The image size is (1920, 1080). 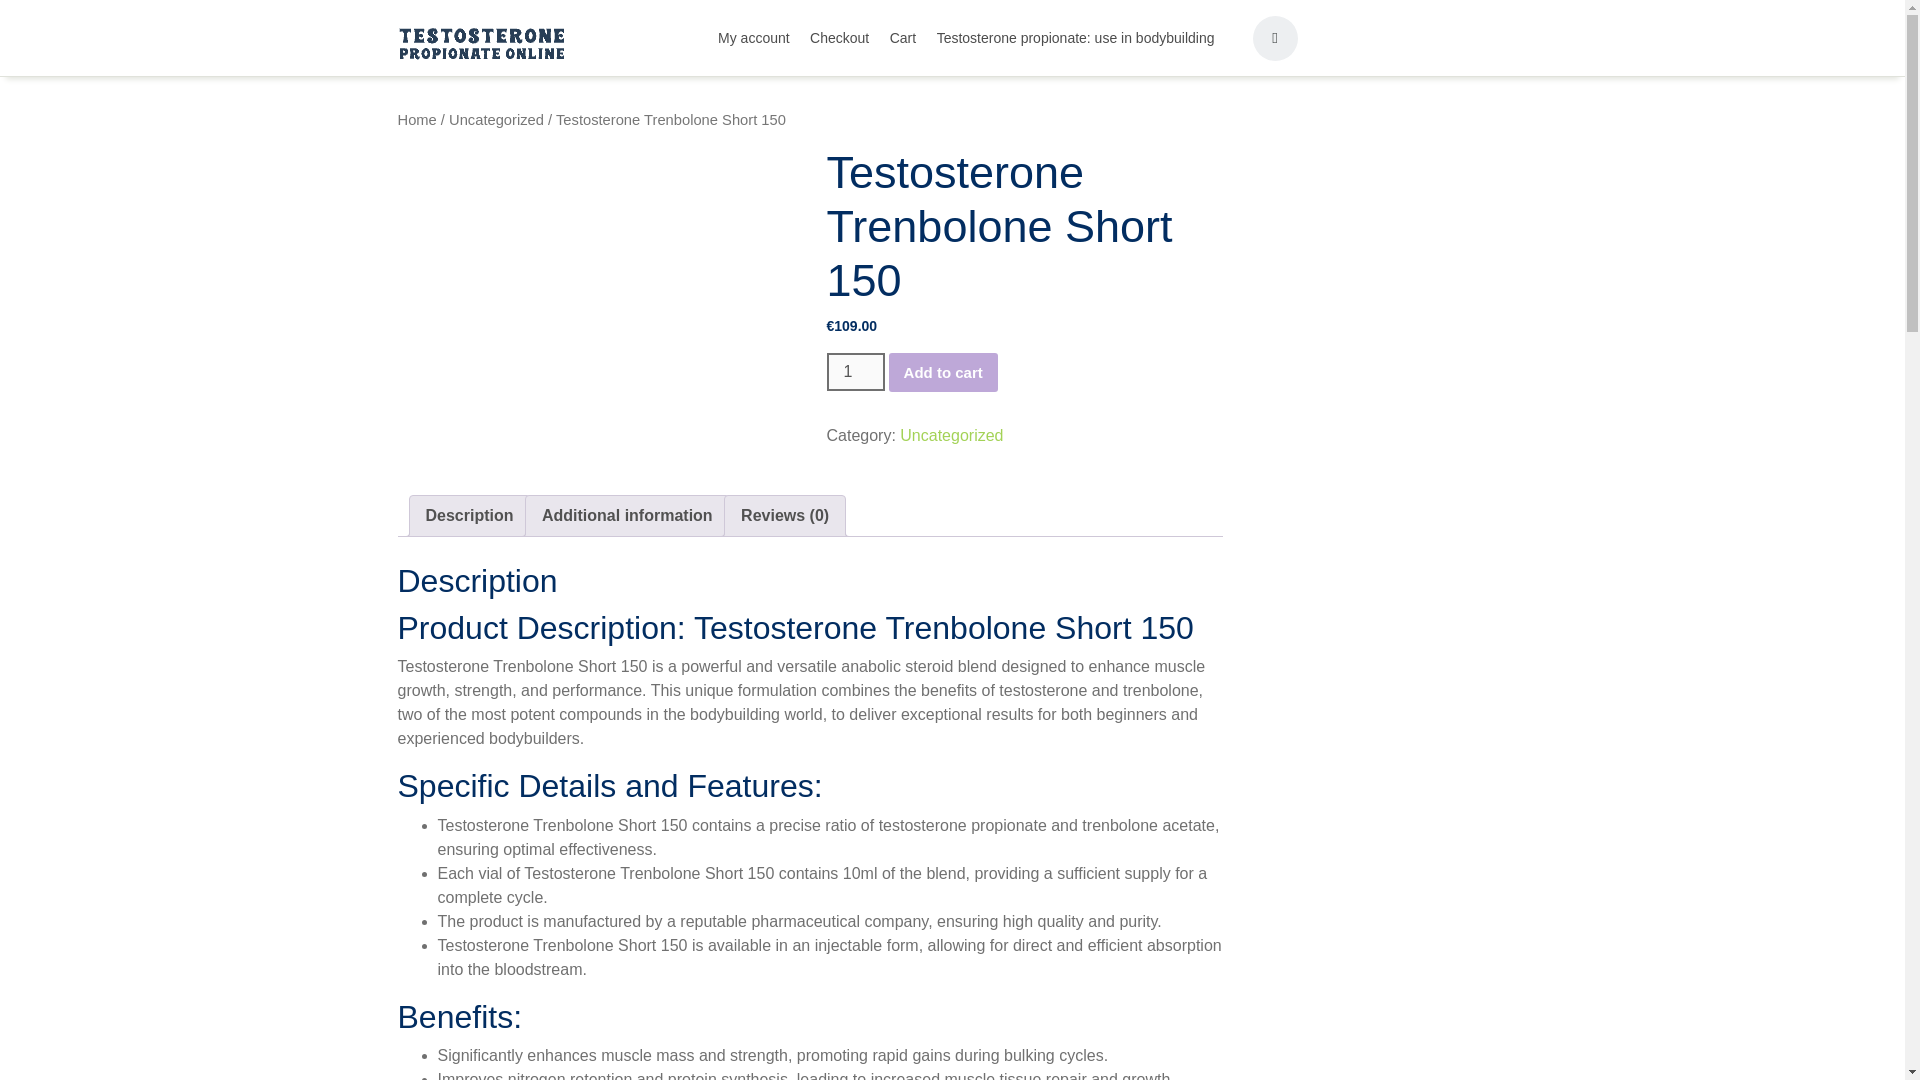 What do you see at coordinates (840, 36) in the screenshot?
I see `Checkout` at bounding box center [840, 36].